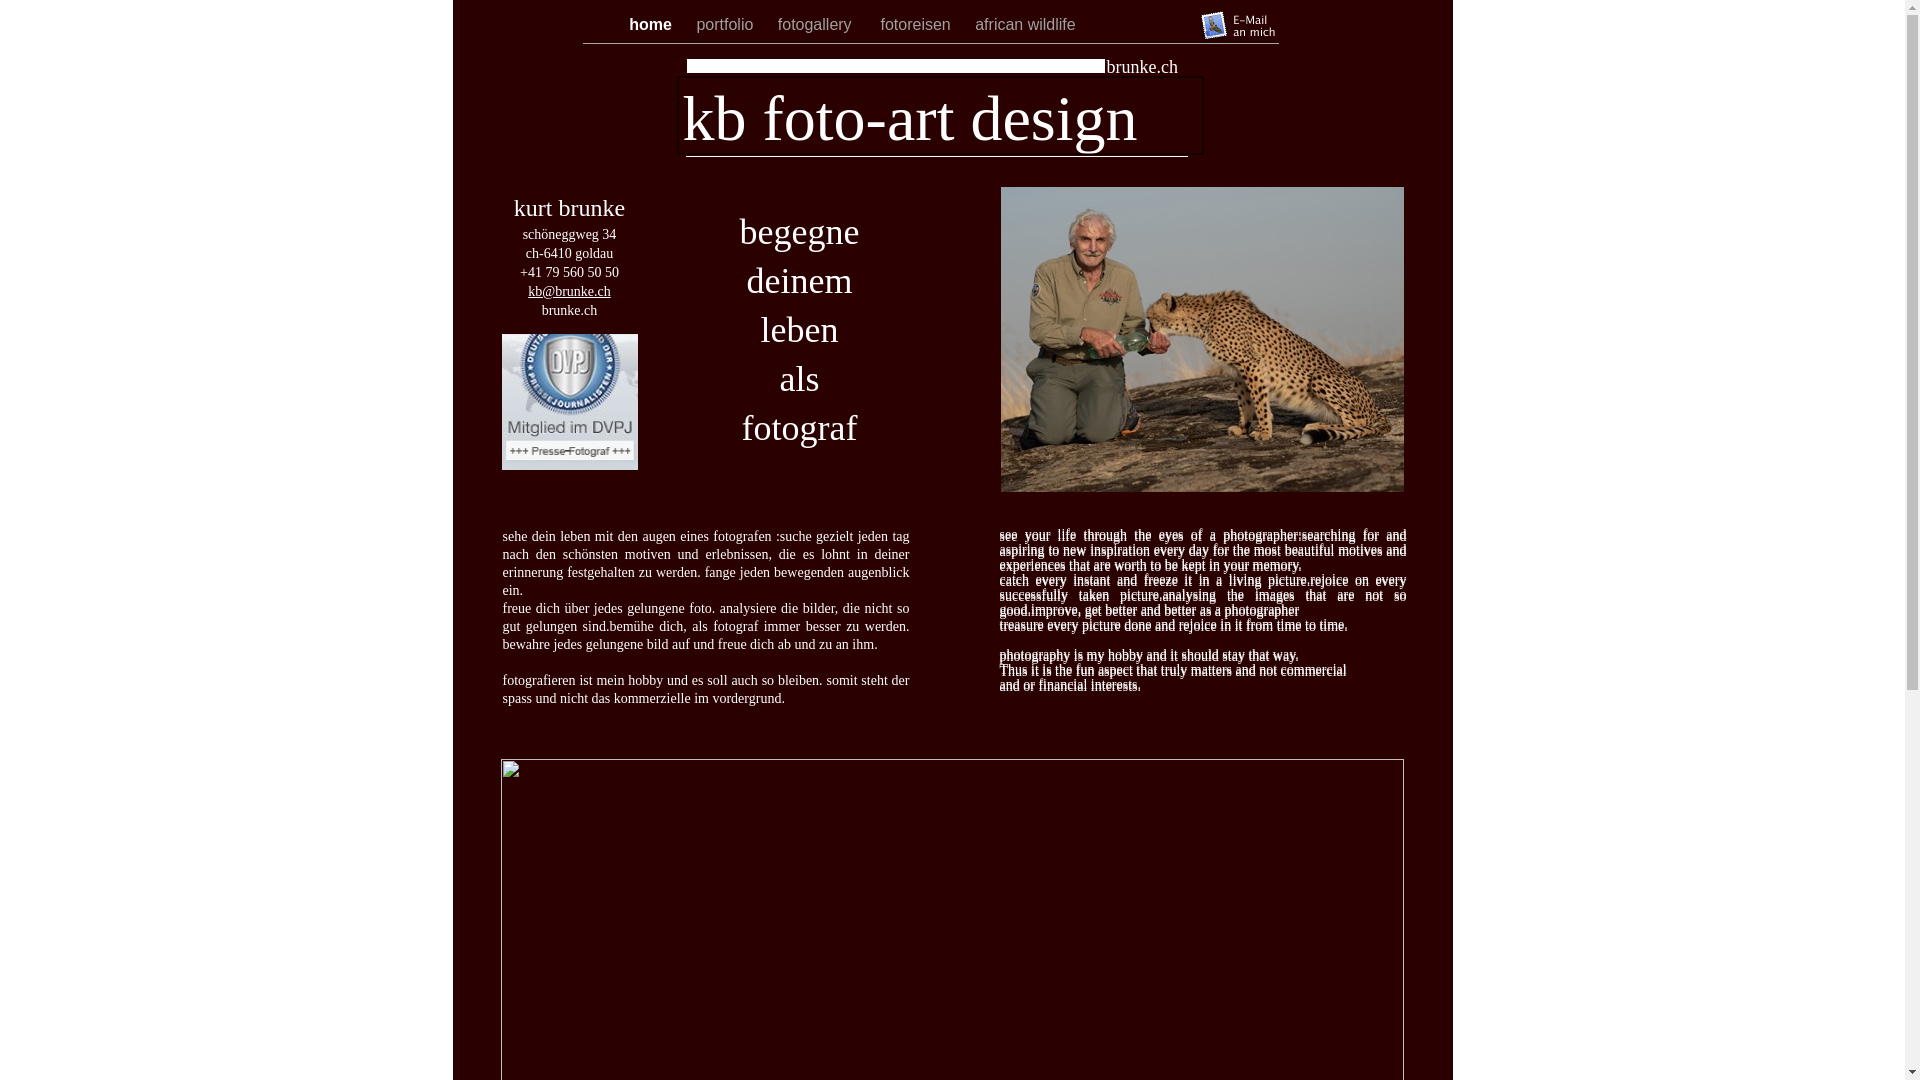 The image size is (1920, 1080). What do you see at coordinates (726, 24) in the screenshot?
I see `portfolio` at bounding box center [726, 24].